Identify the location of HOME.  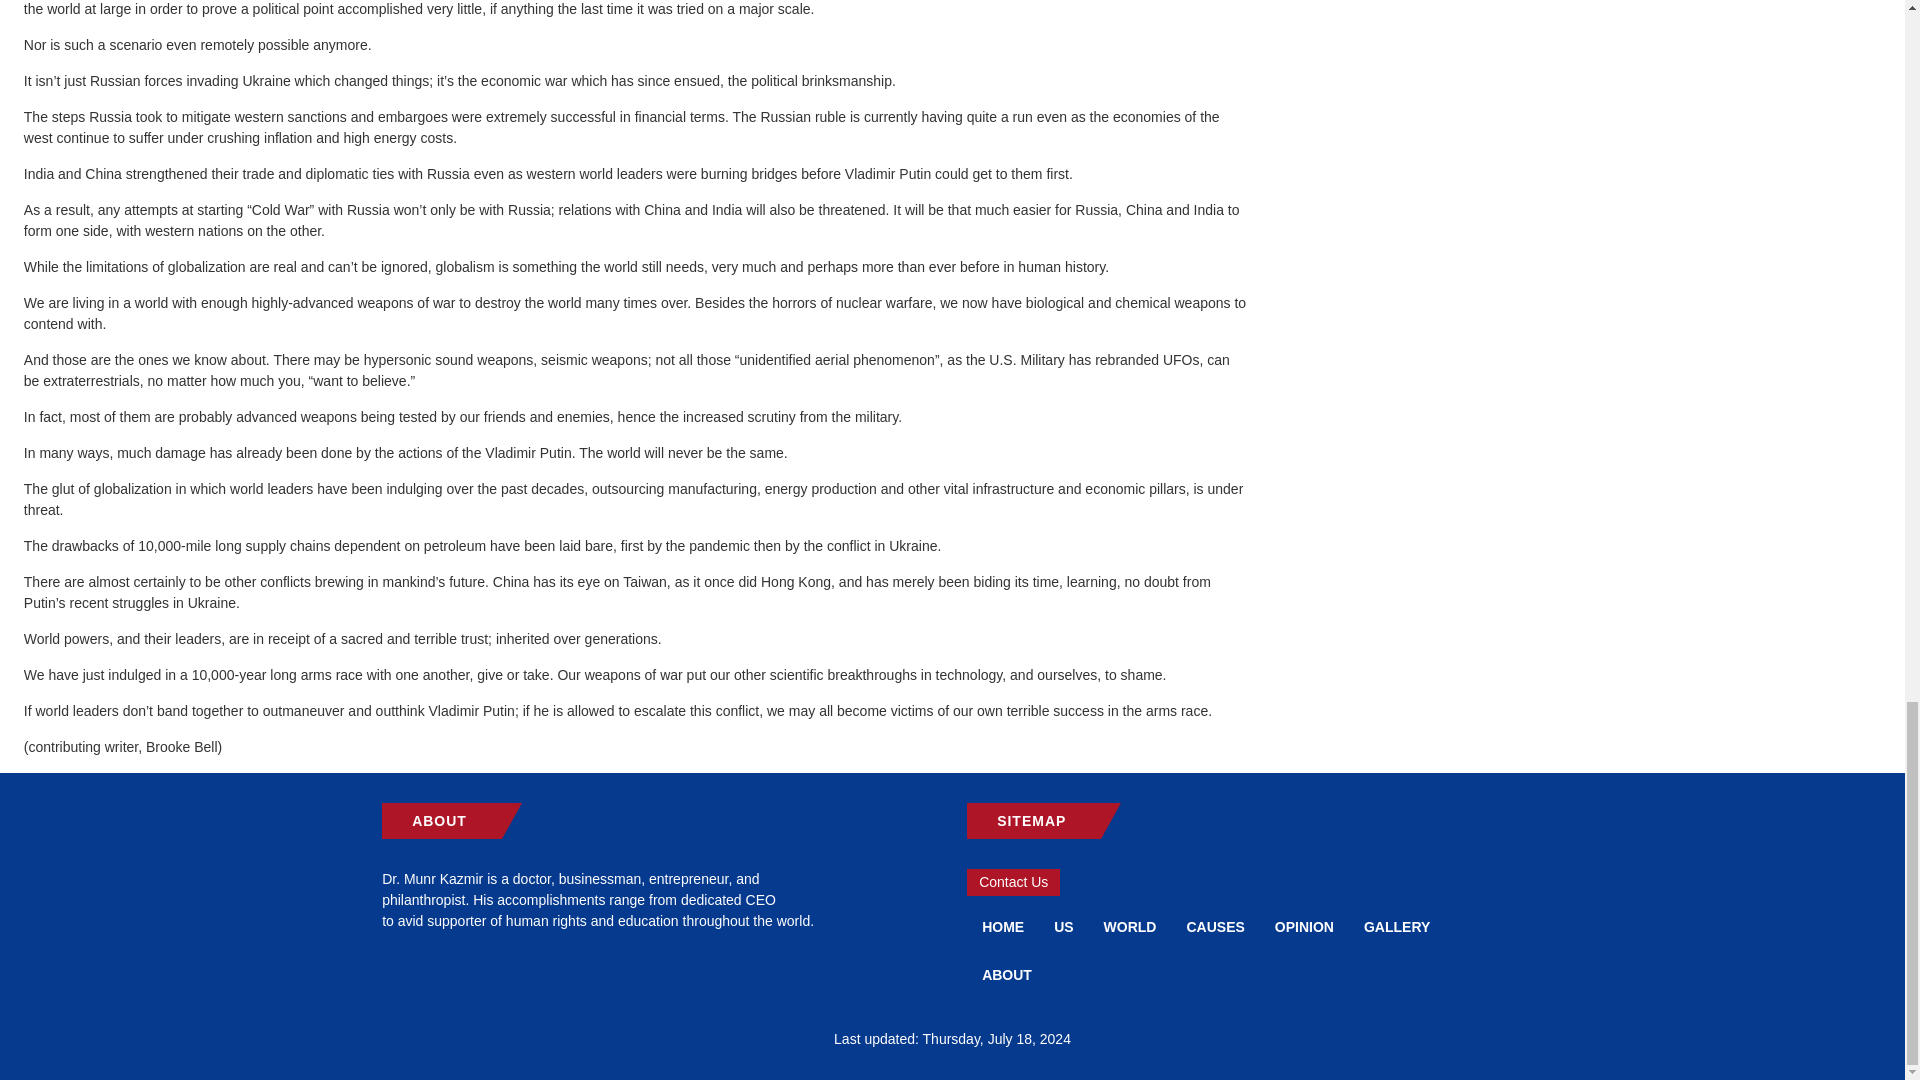
(1002, 926).